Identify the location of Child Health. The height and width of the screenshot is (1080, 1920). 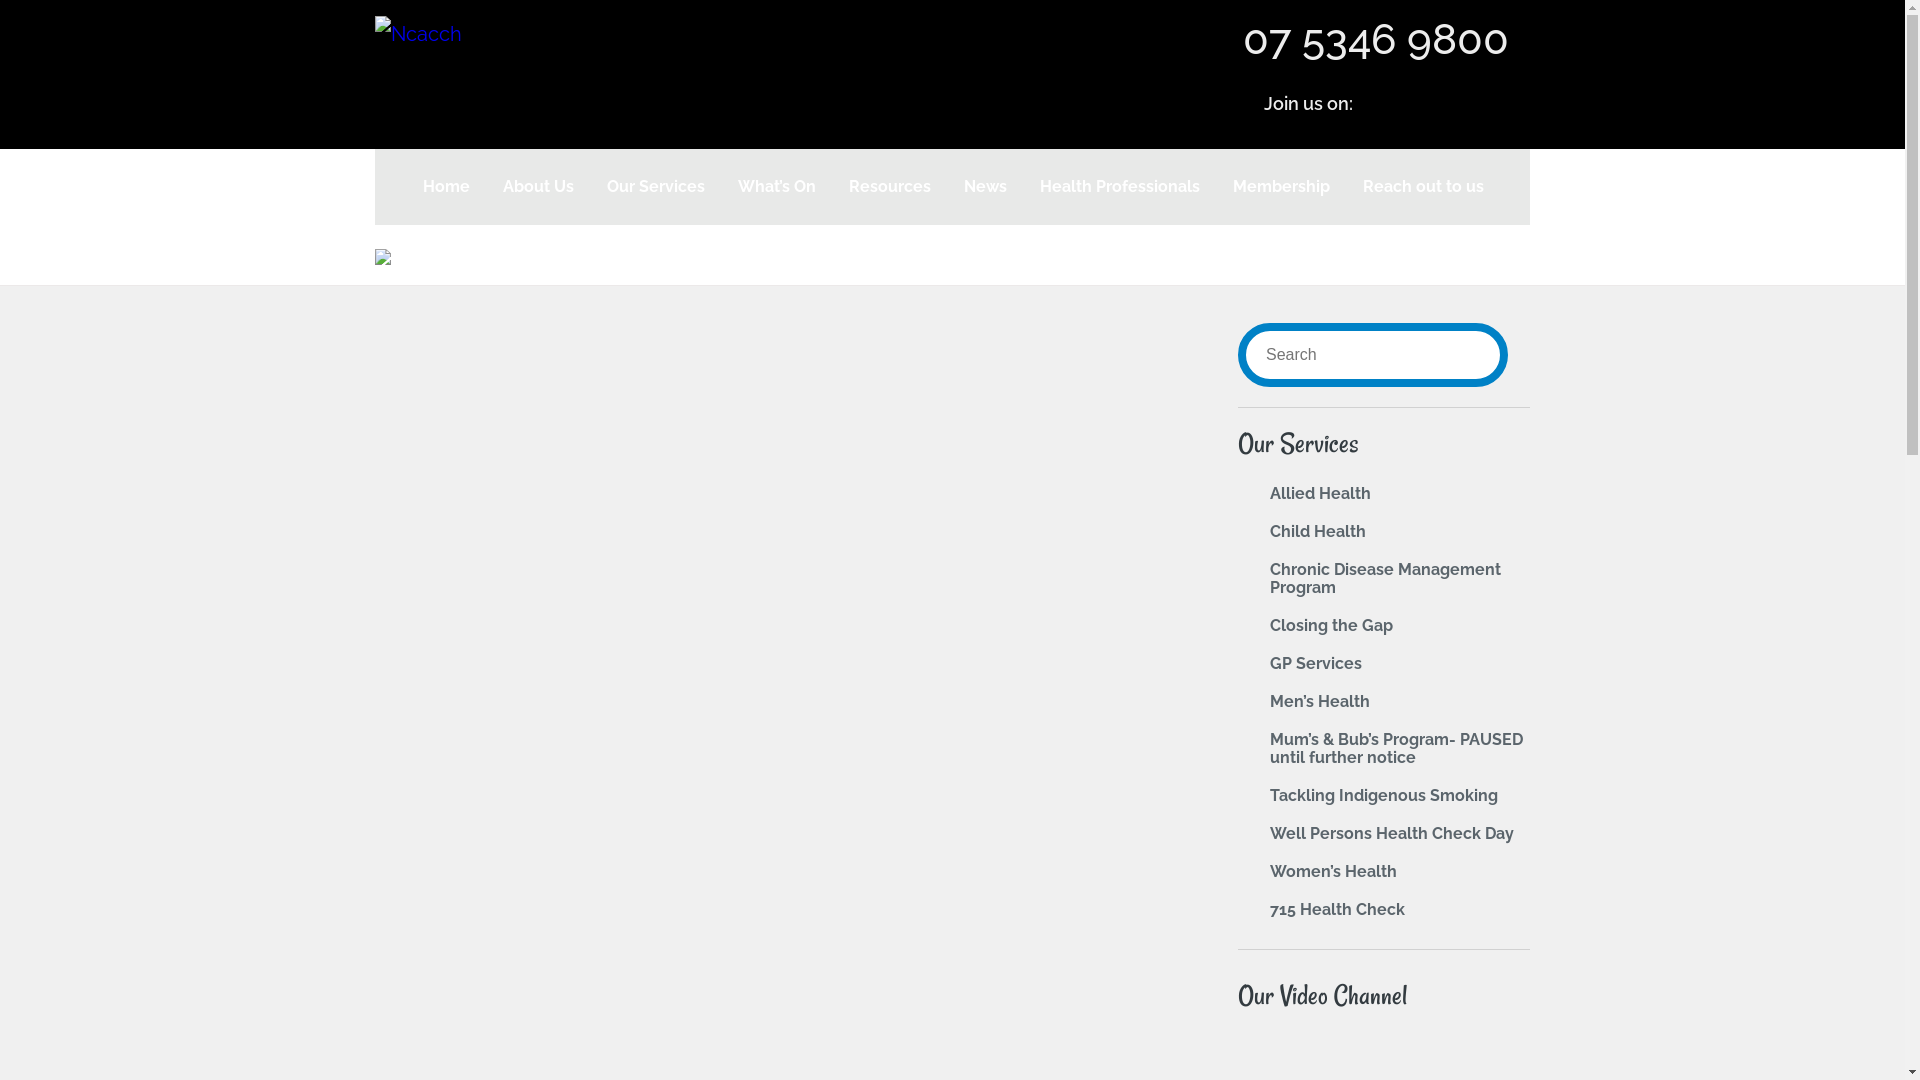
(1318, 532).